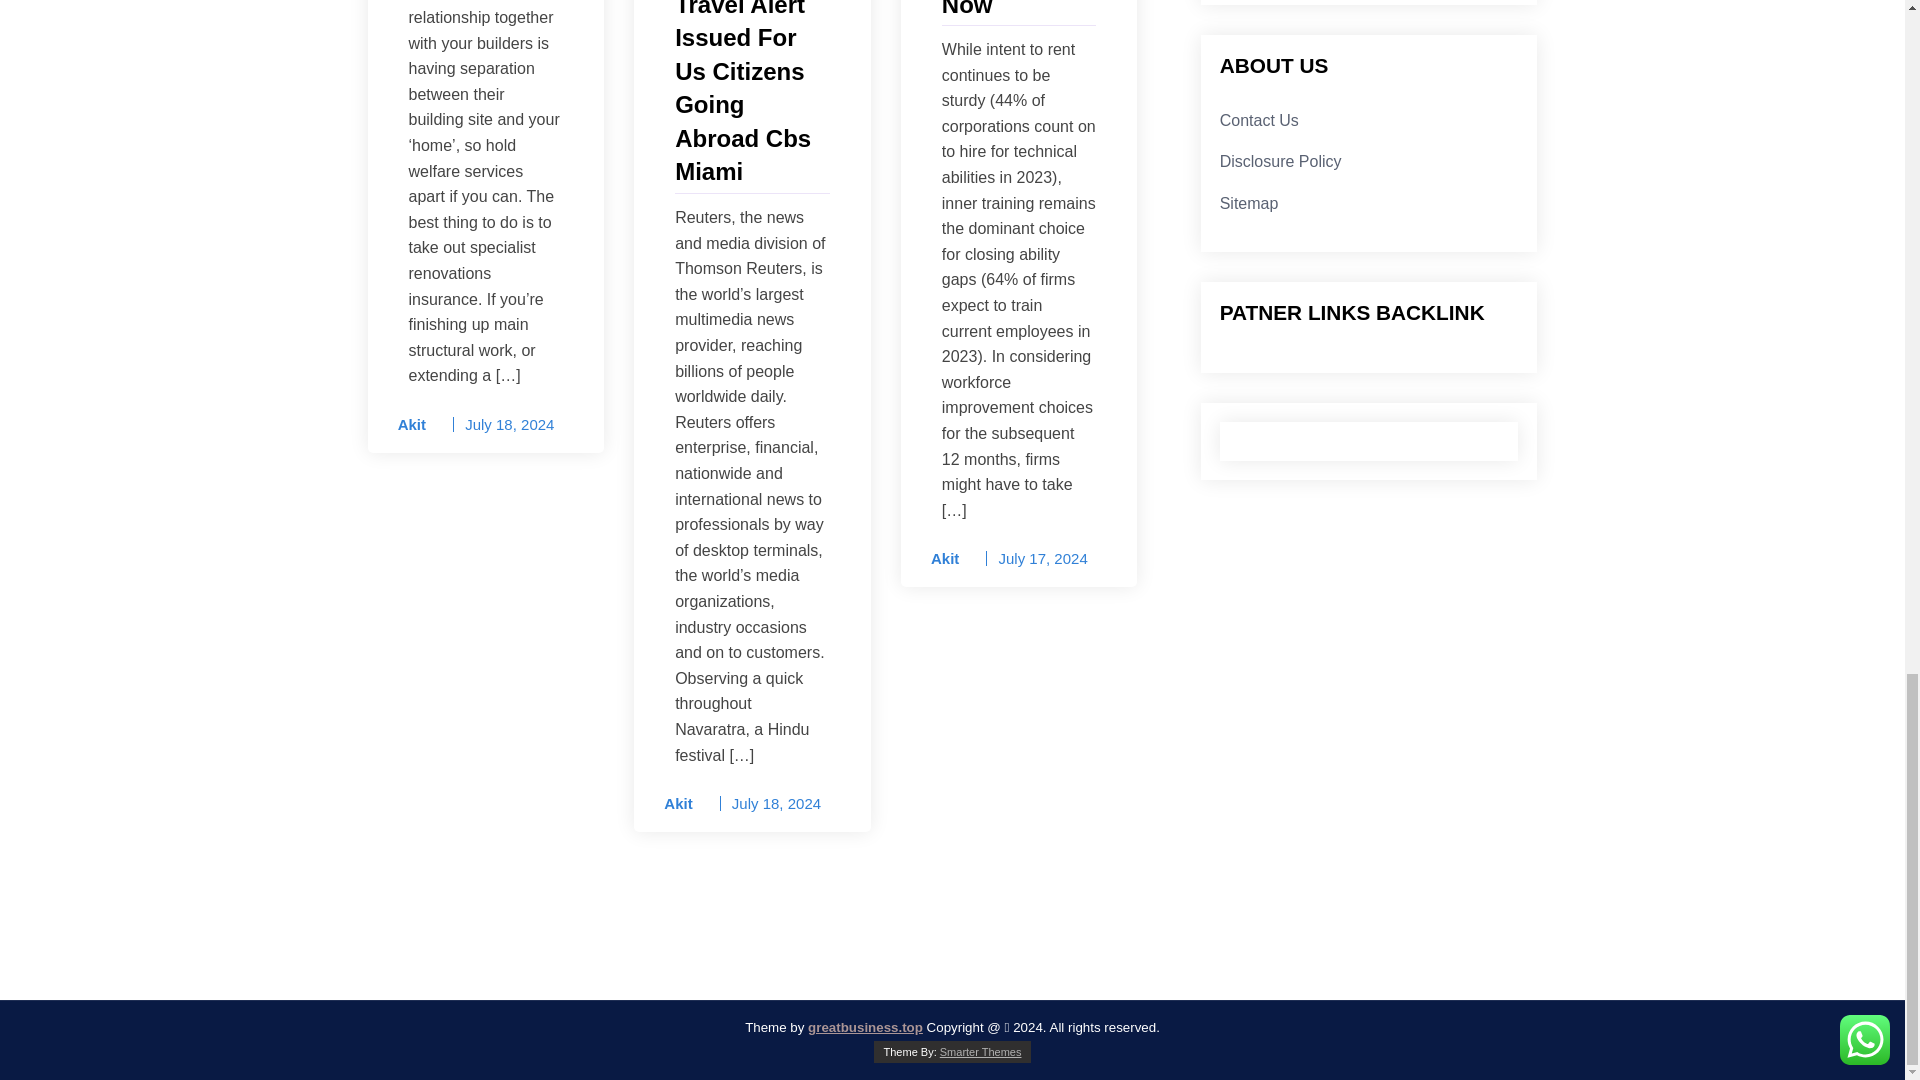 The image size is (1920, 1080). Describe the element at coordinates (938, 558) in the screenshot. I see `Akit` at that location.